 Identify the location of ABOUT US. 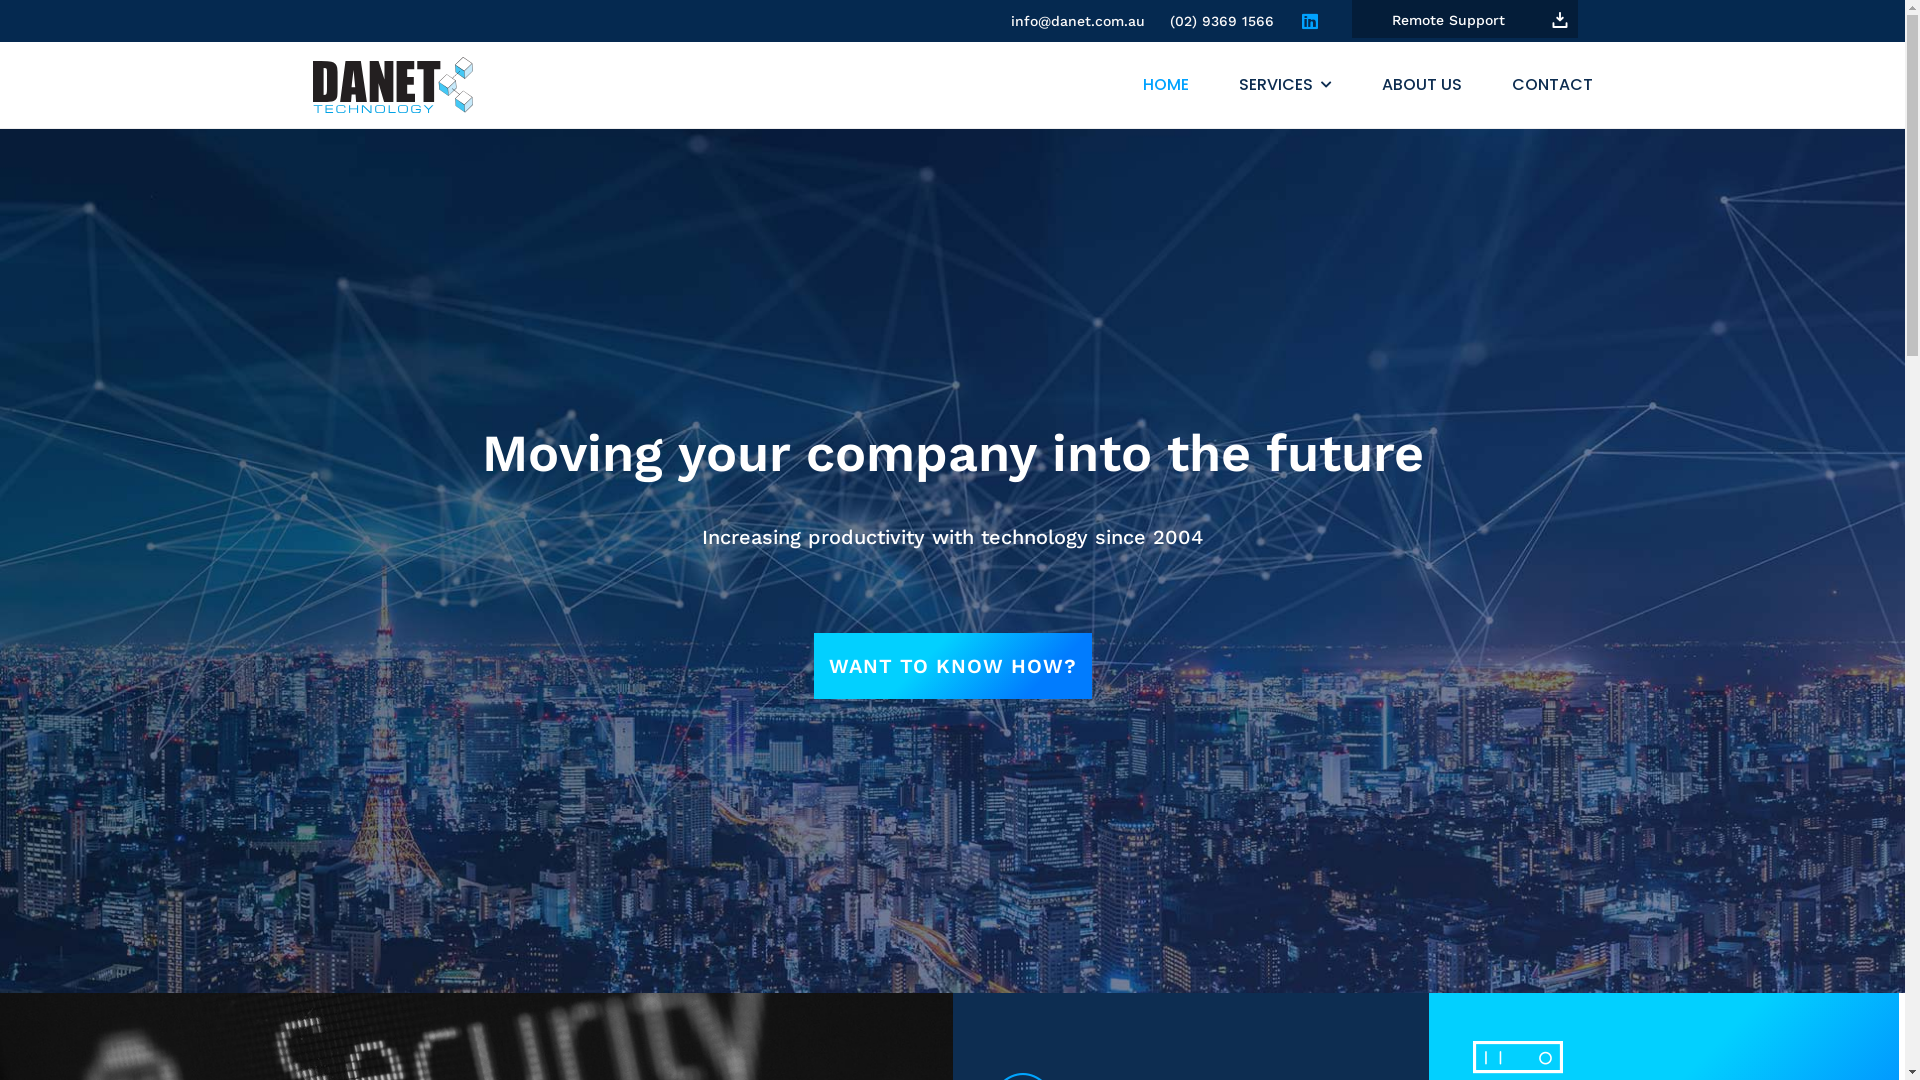
(1397, 85).